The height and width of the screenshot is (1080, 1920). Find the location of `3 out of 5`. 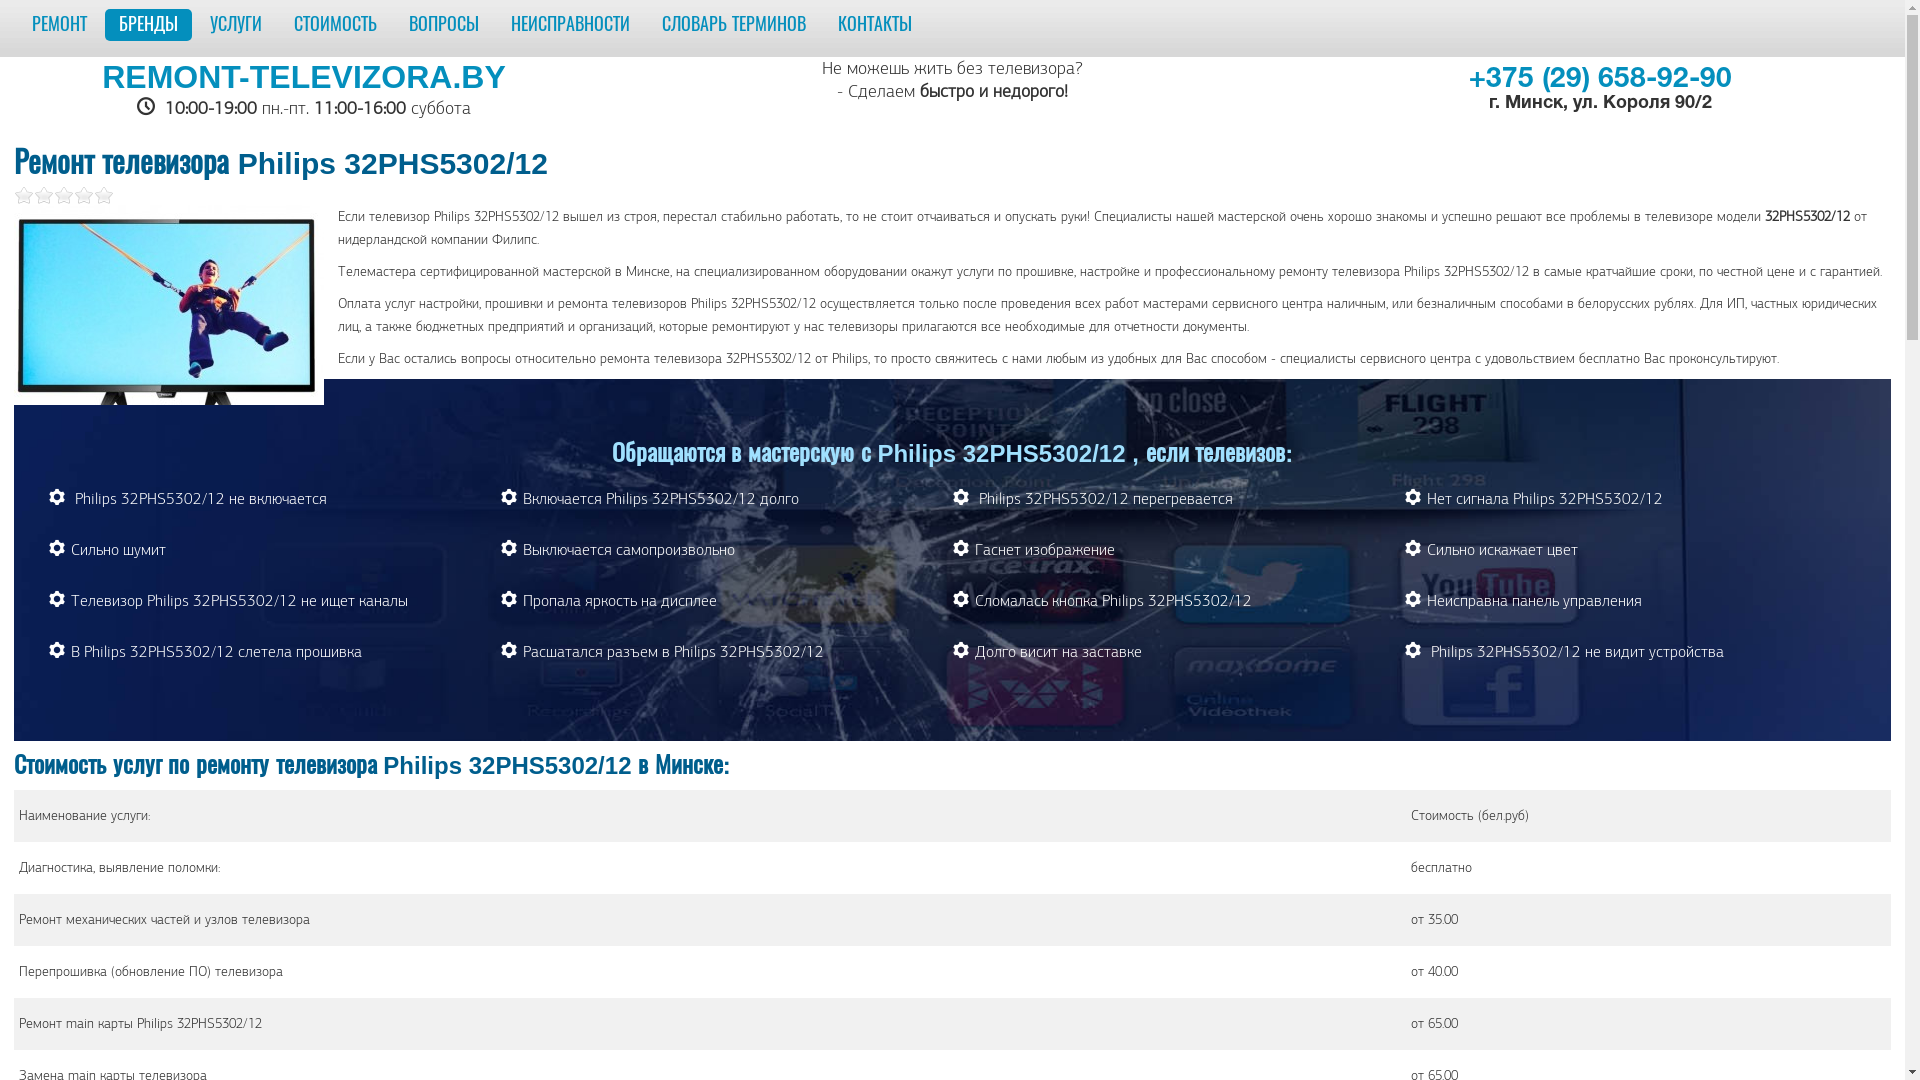

3 out of 5 is located at coordinates (44, 194).